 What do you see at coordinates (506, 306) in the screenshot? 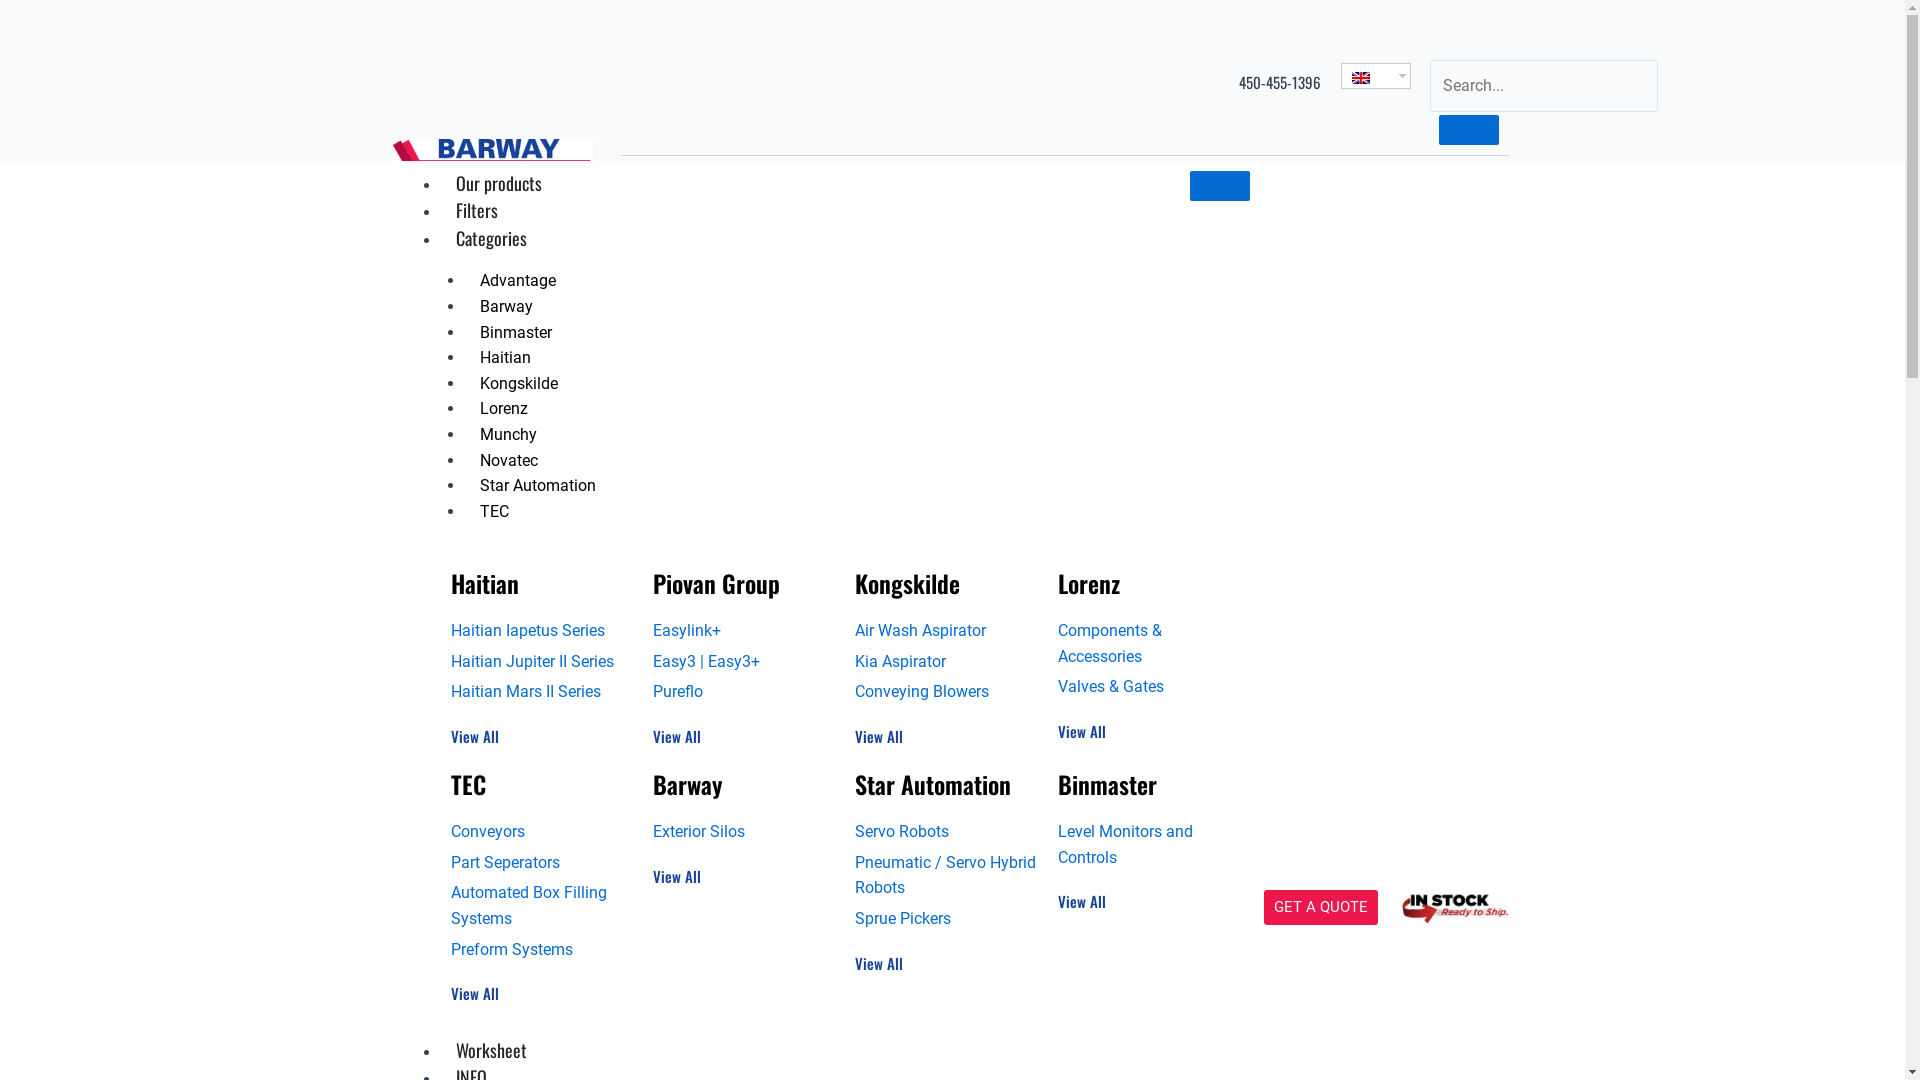
I see `Barway` at bounding box center [506, 306].